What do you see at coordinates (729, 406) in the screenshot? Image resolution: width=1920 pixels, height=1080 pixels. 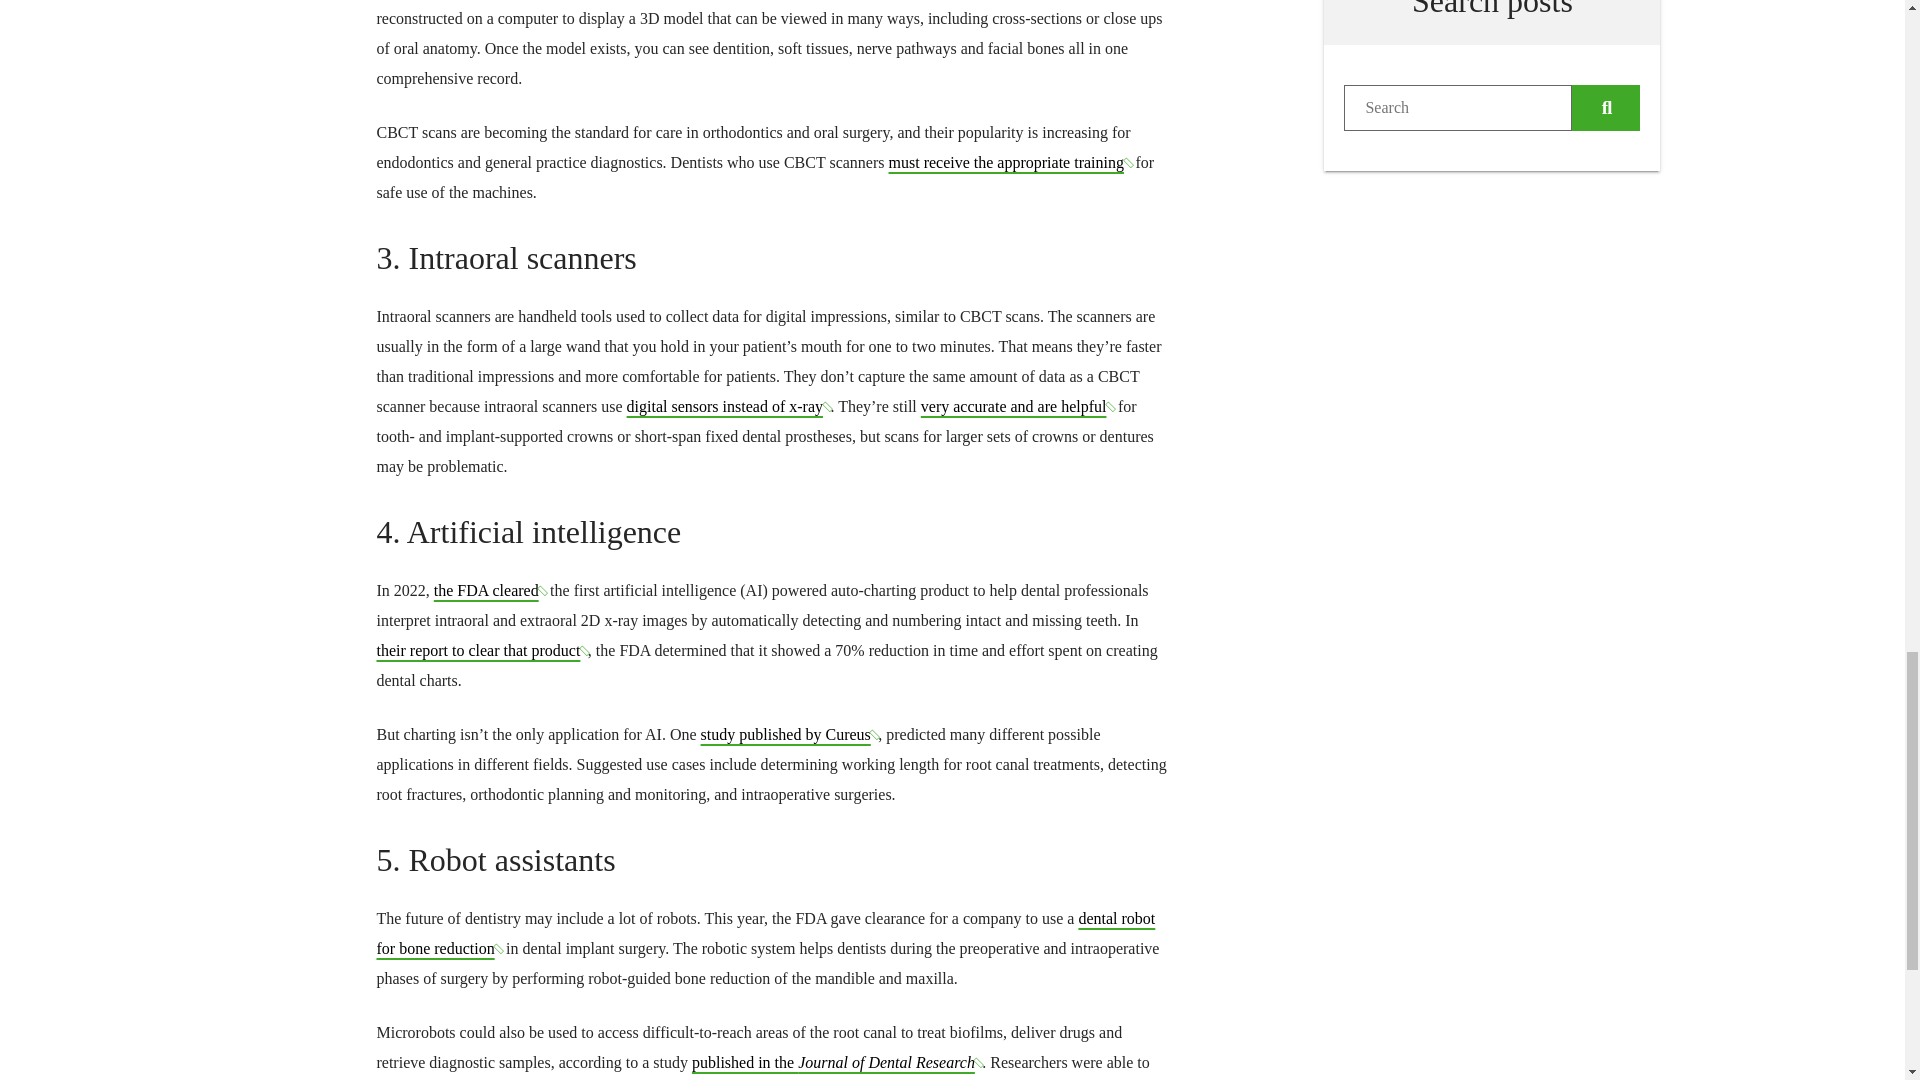 I see `digital sensors instead of x-ray` at bounding box center [729, 406].